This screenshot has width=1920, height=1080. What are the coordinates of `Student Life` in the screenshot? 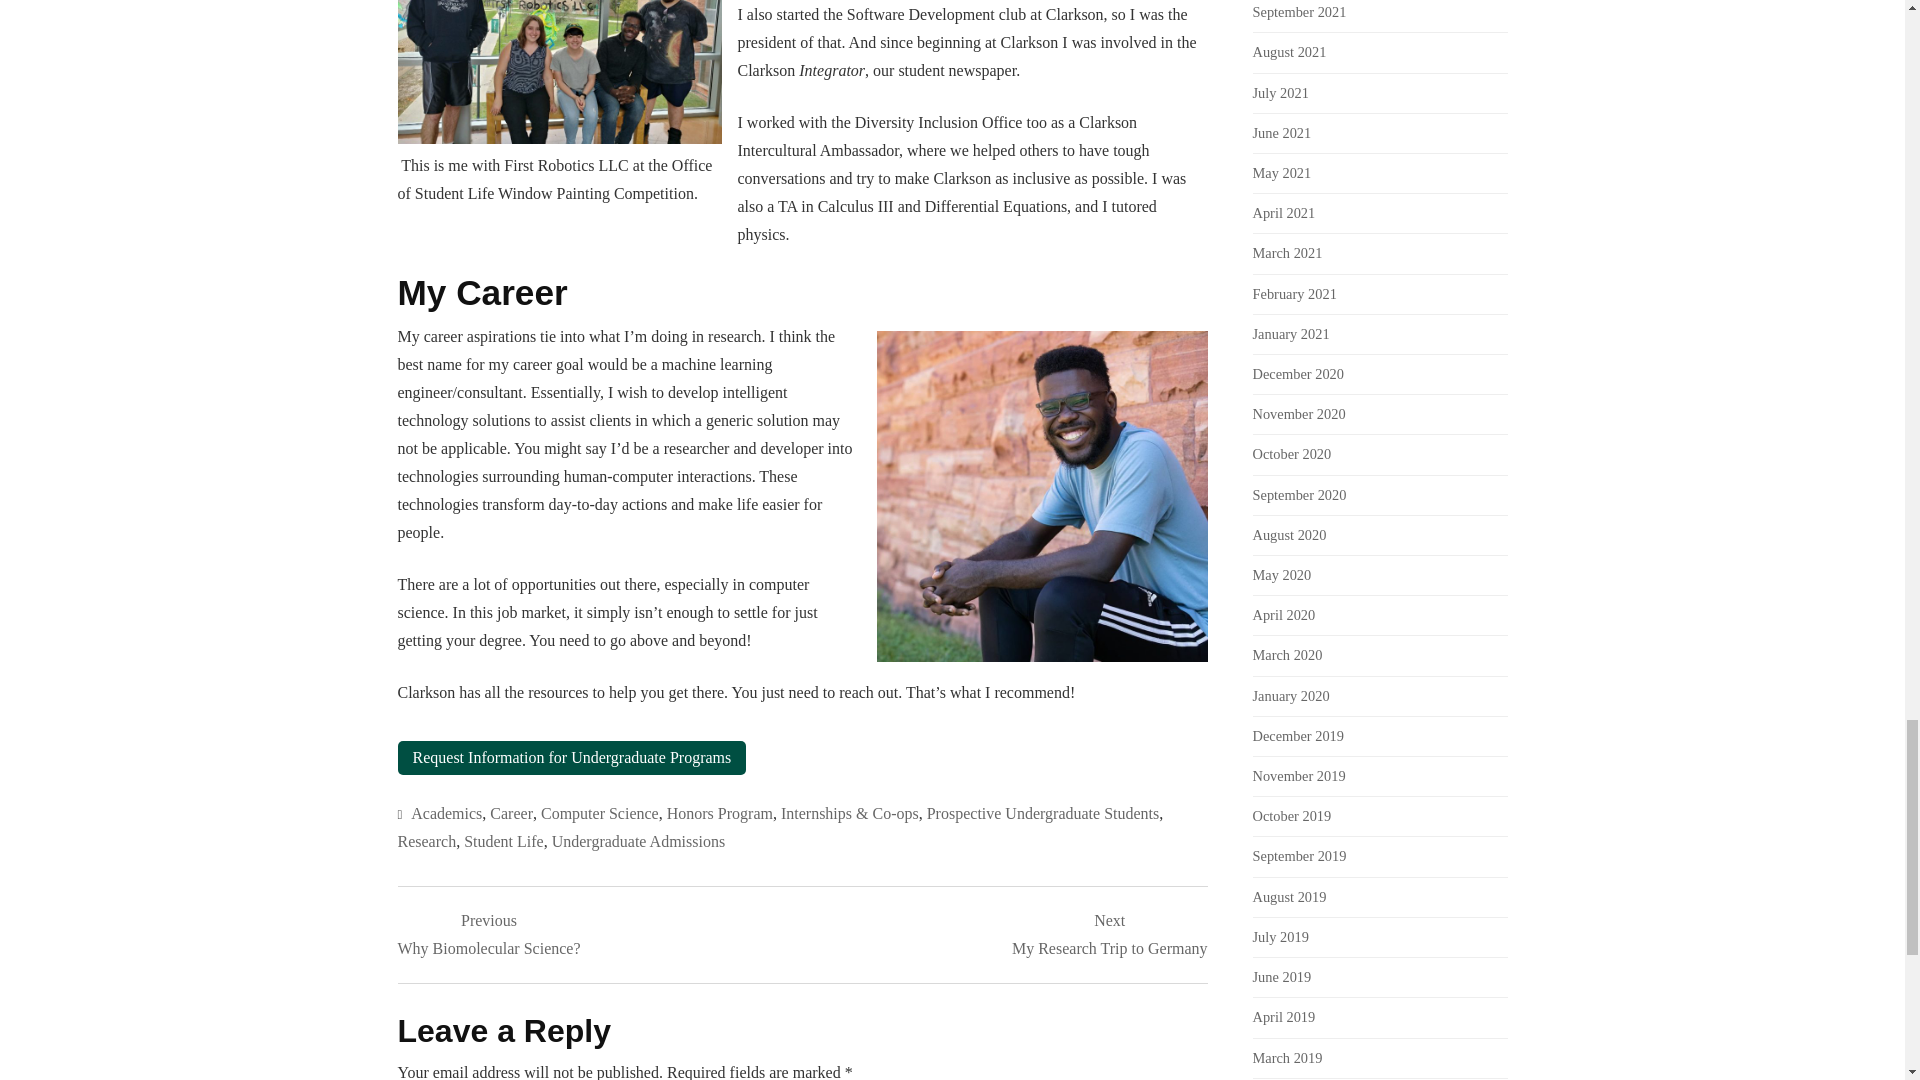 It's located at (1109, 935).